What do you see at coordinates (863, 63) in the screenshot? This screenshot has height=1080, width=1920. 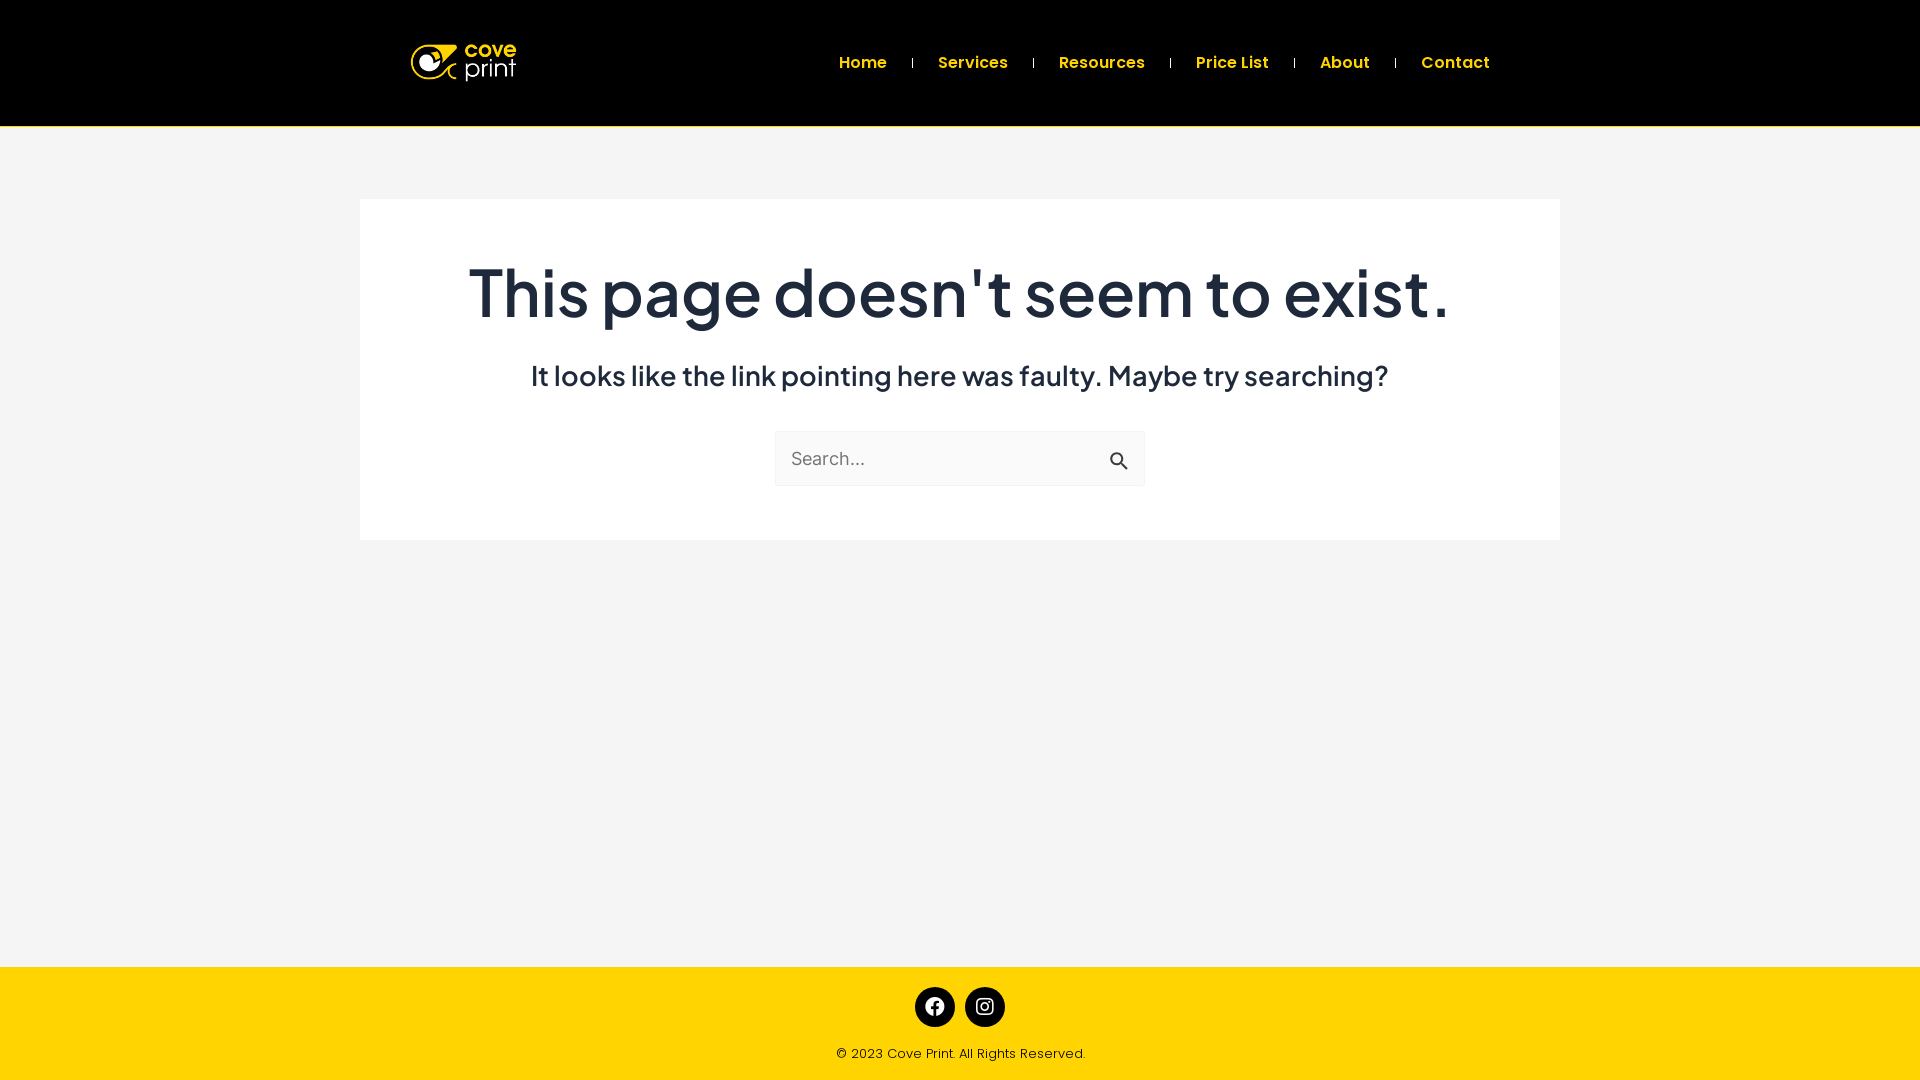 I see `Home` at bounding box center [863, 63].